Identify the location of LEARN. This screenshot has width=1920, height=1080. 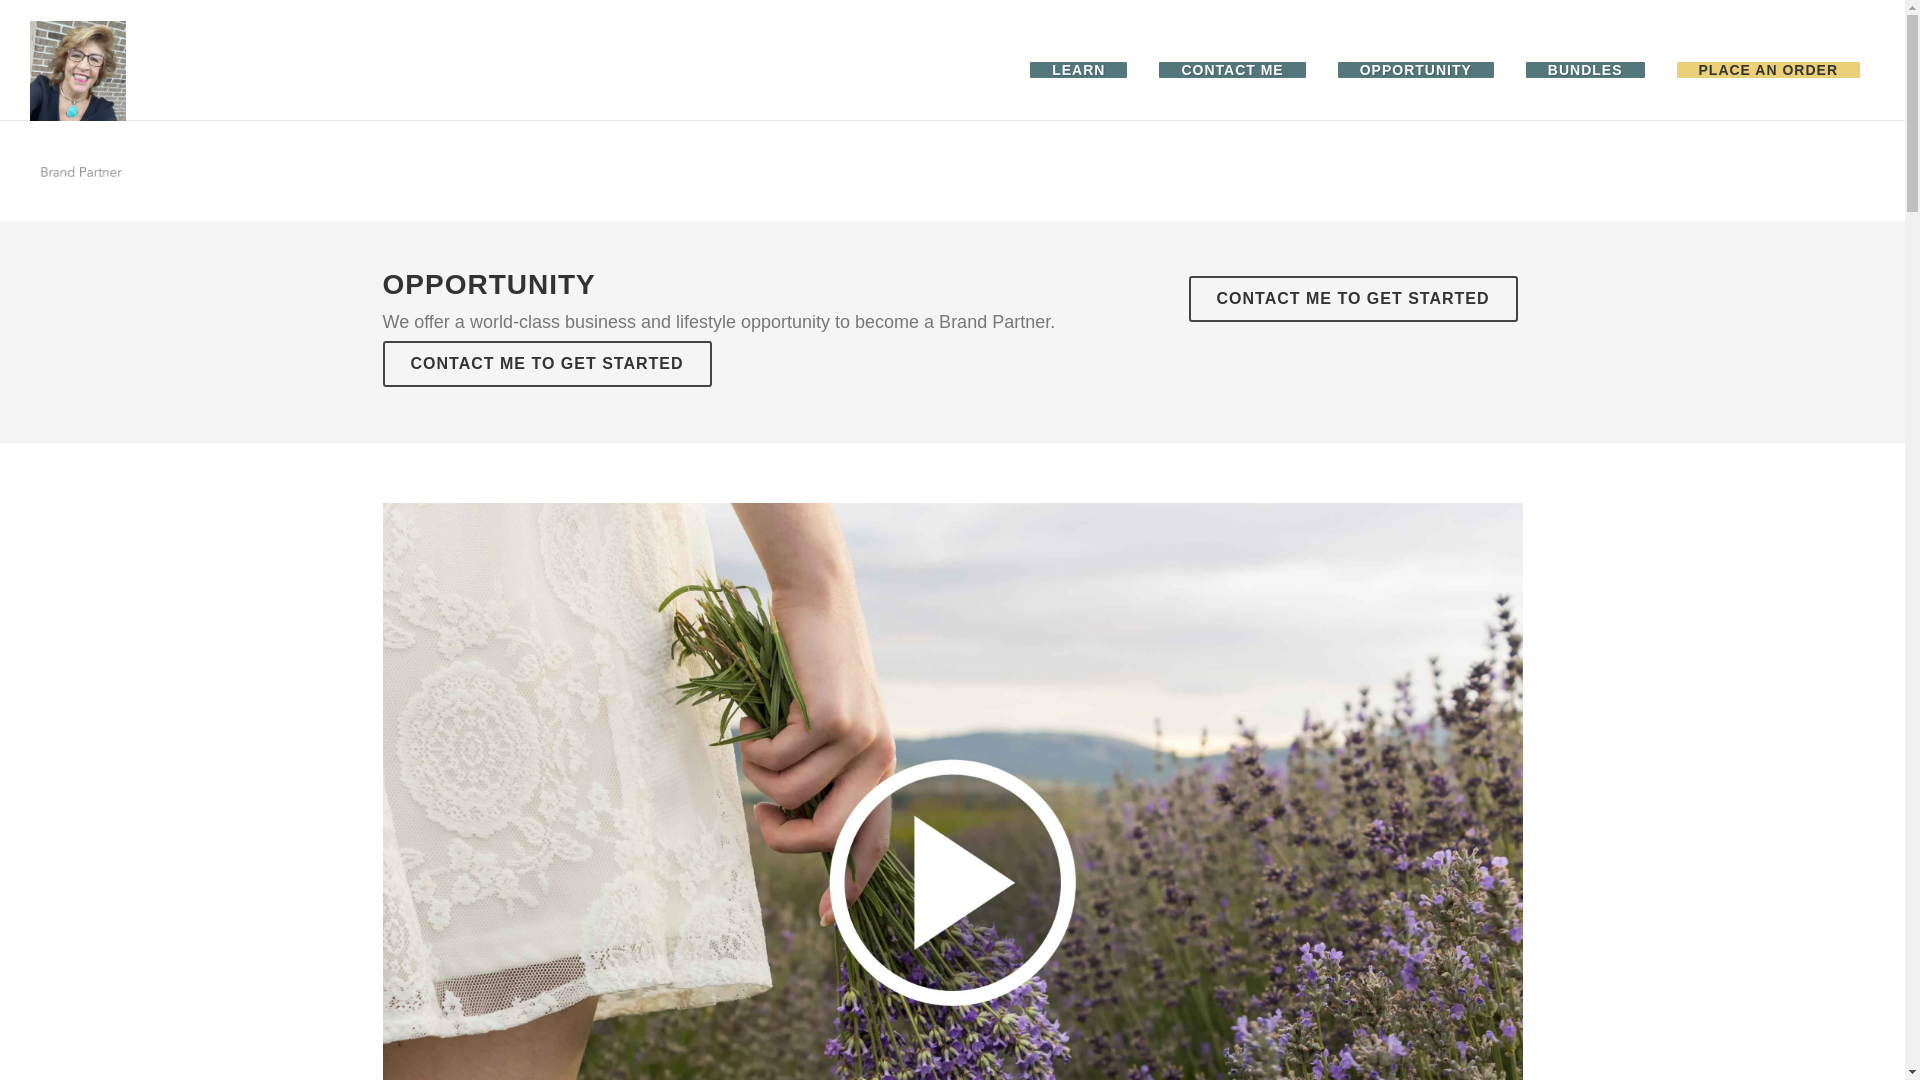
(1078, 70).